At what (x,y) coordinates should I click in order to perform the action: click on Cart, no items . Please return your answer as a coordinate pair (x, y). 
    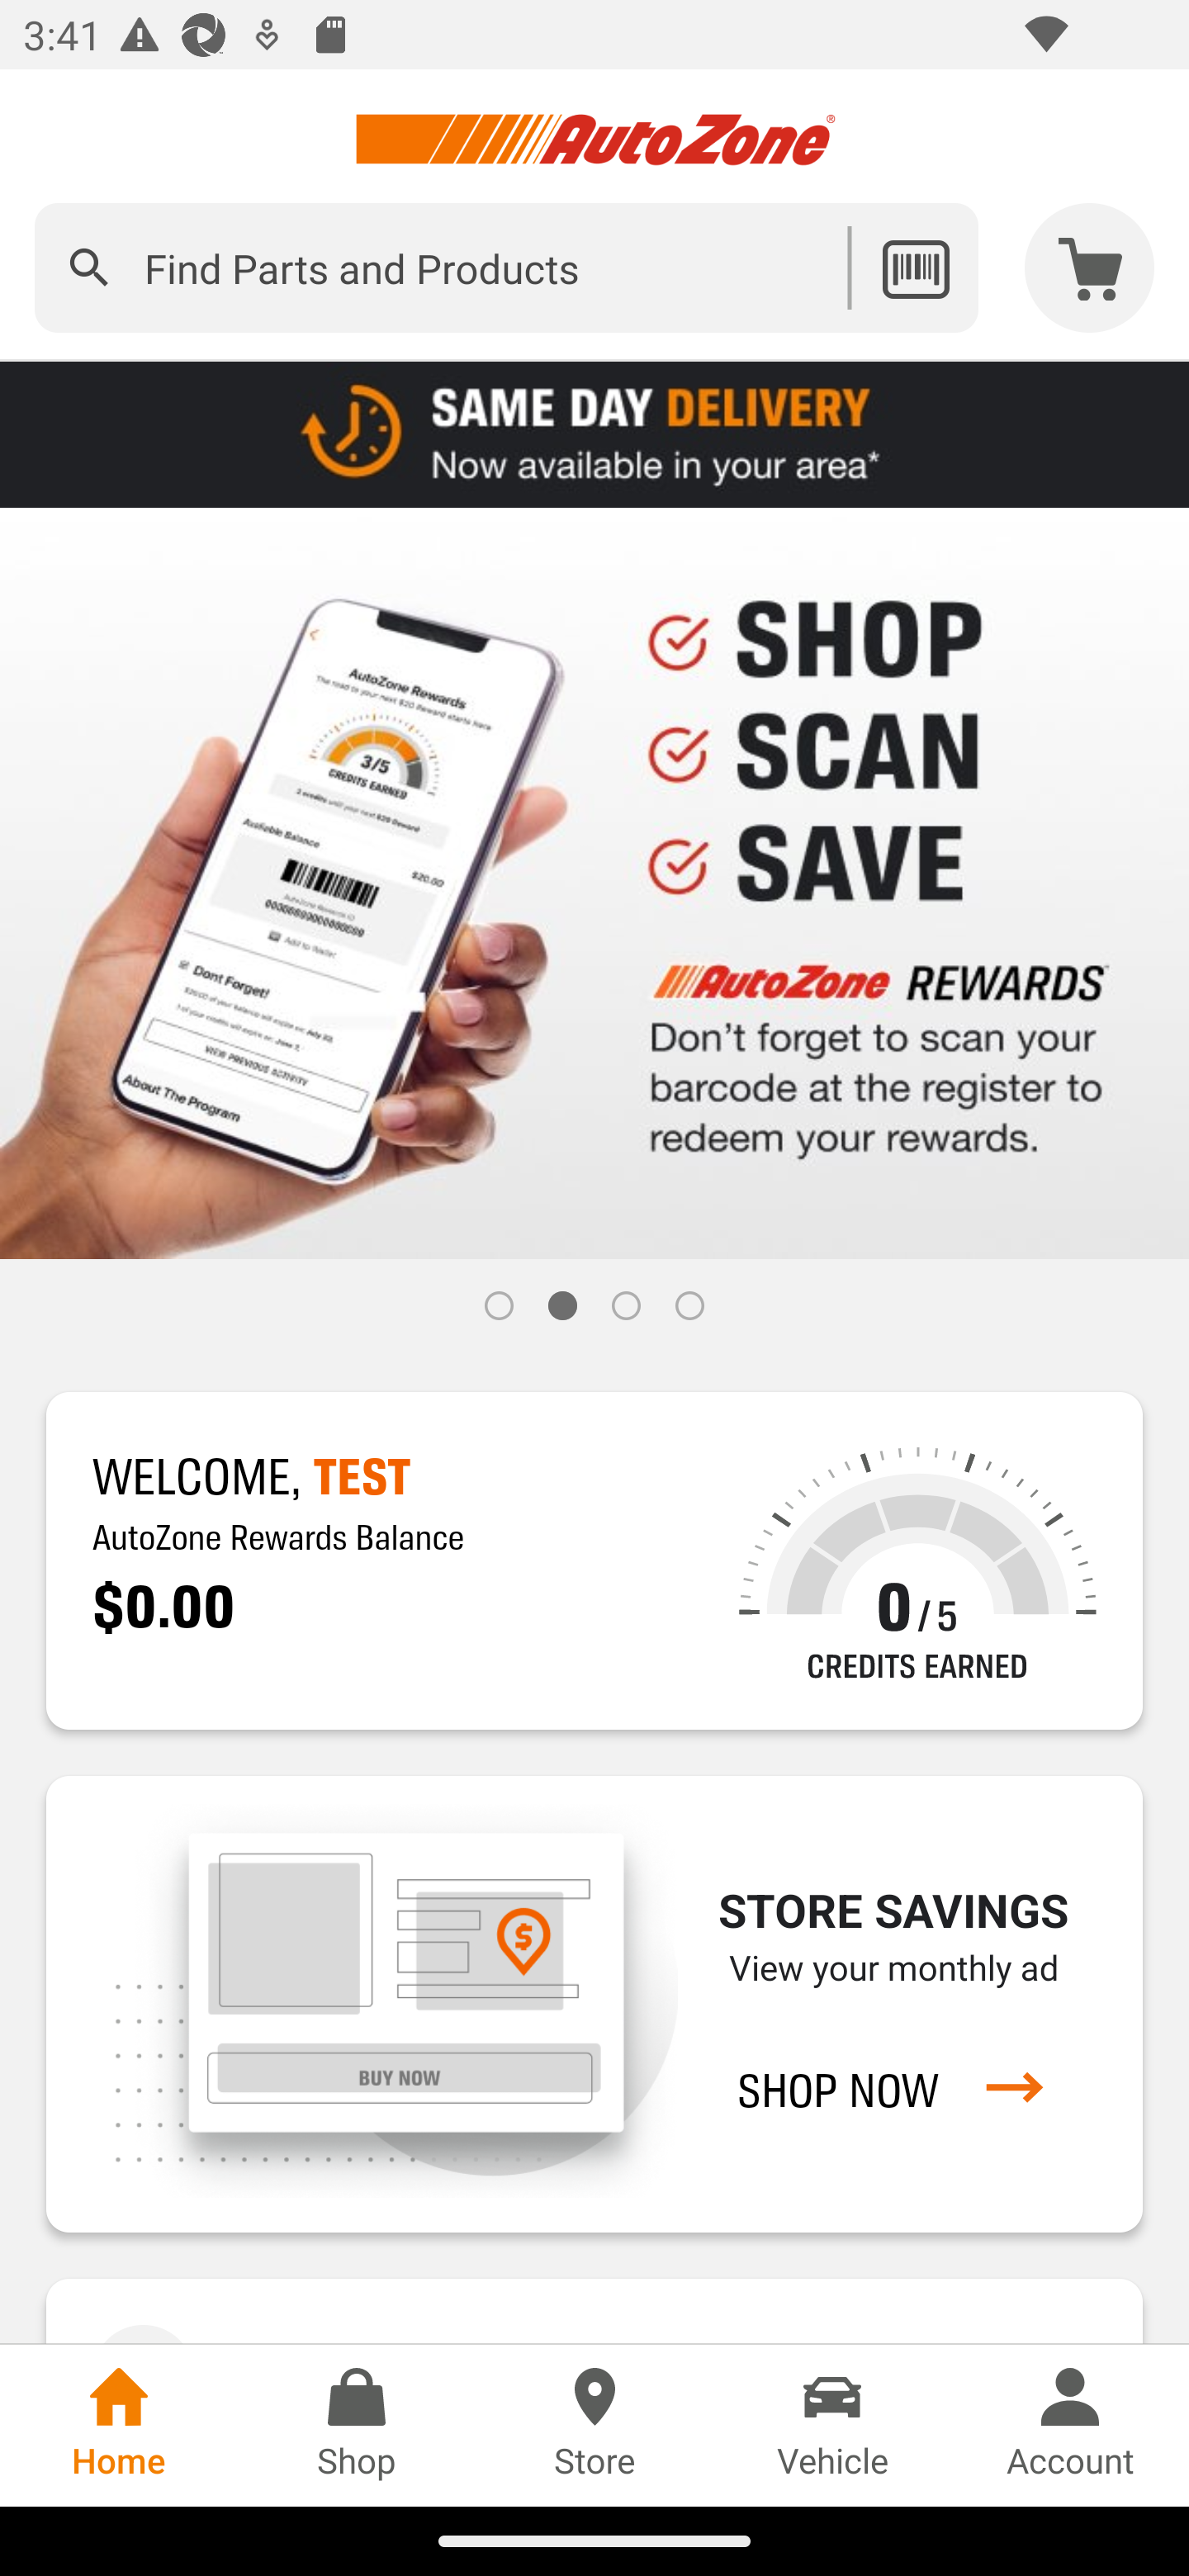
    Looking at the image, I should click on (1090, 268).